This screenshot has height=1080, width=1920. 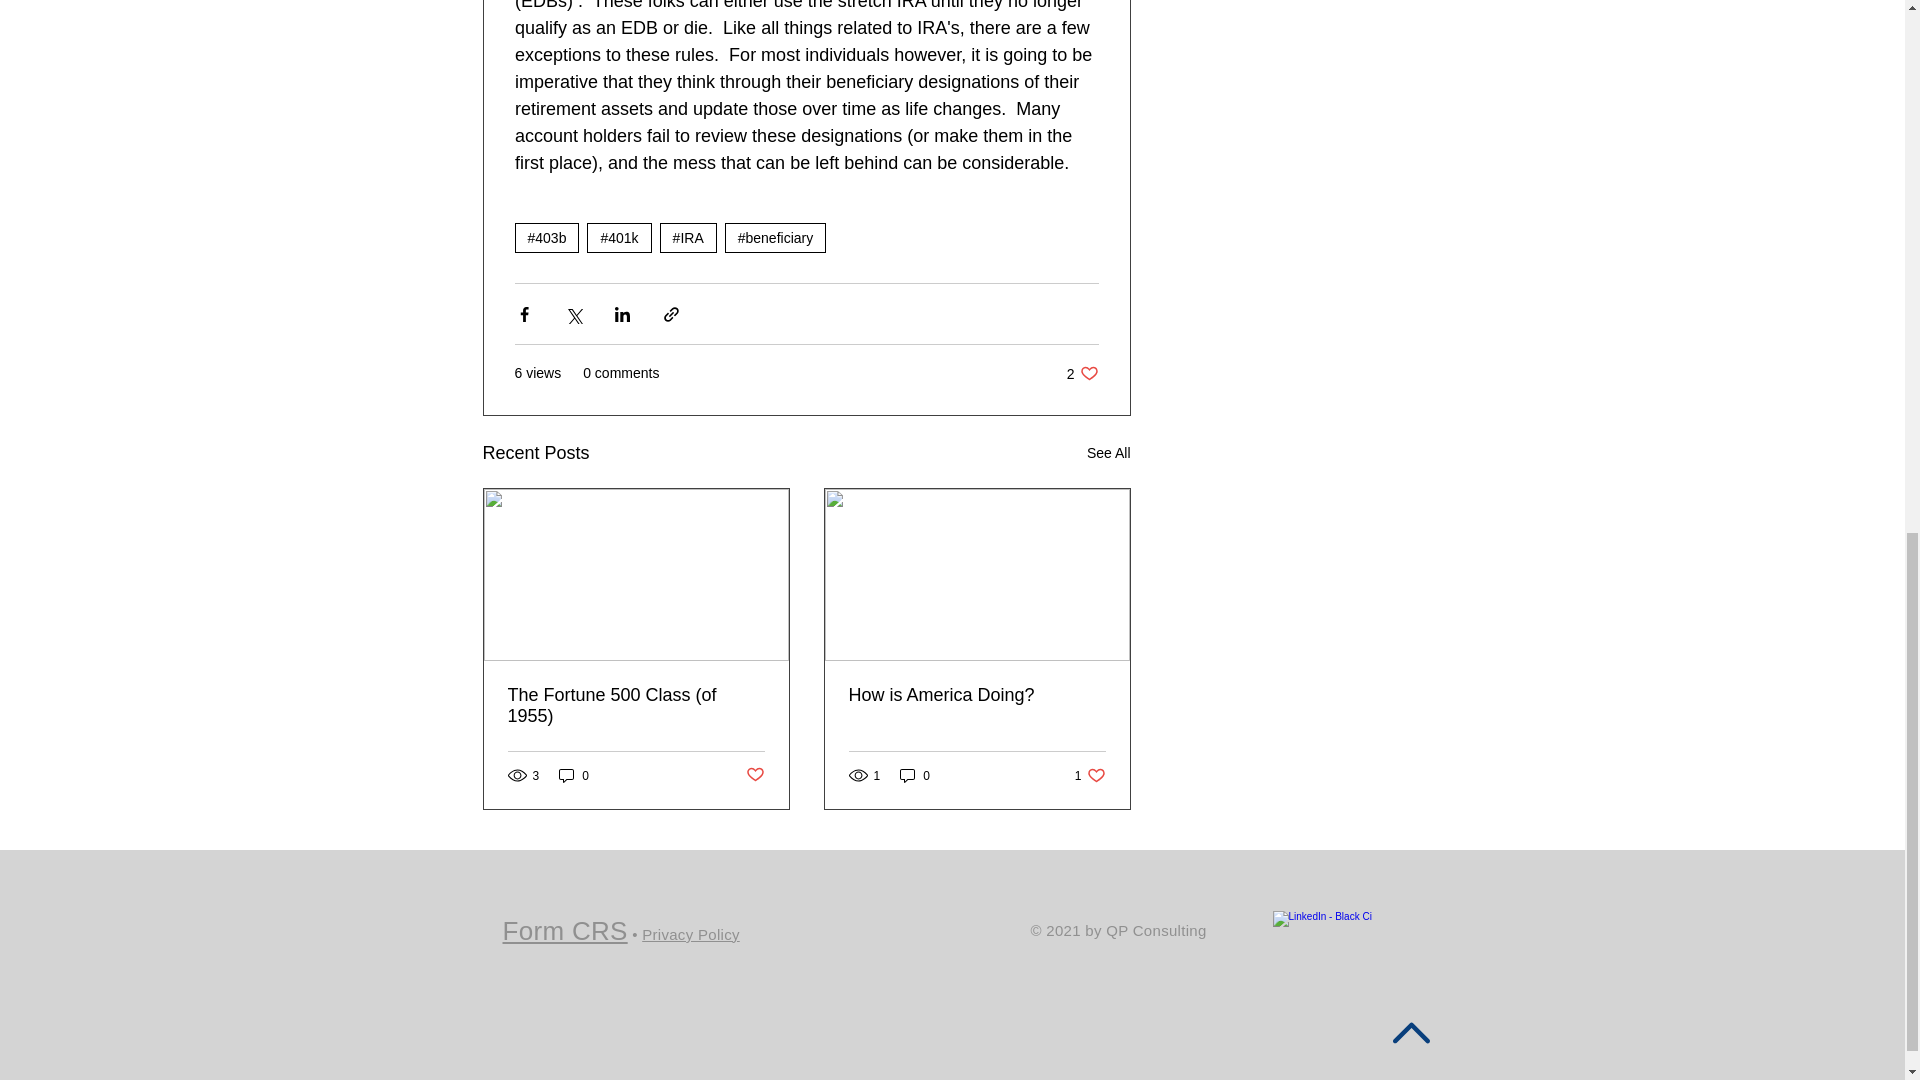 I want to click on Privacy Policy, so click(x=690, y=934).